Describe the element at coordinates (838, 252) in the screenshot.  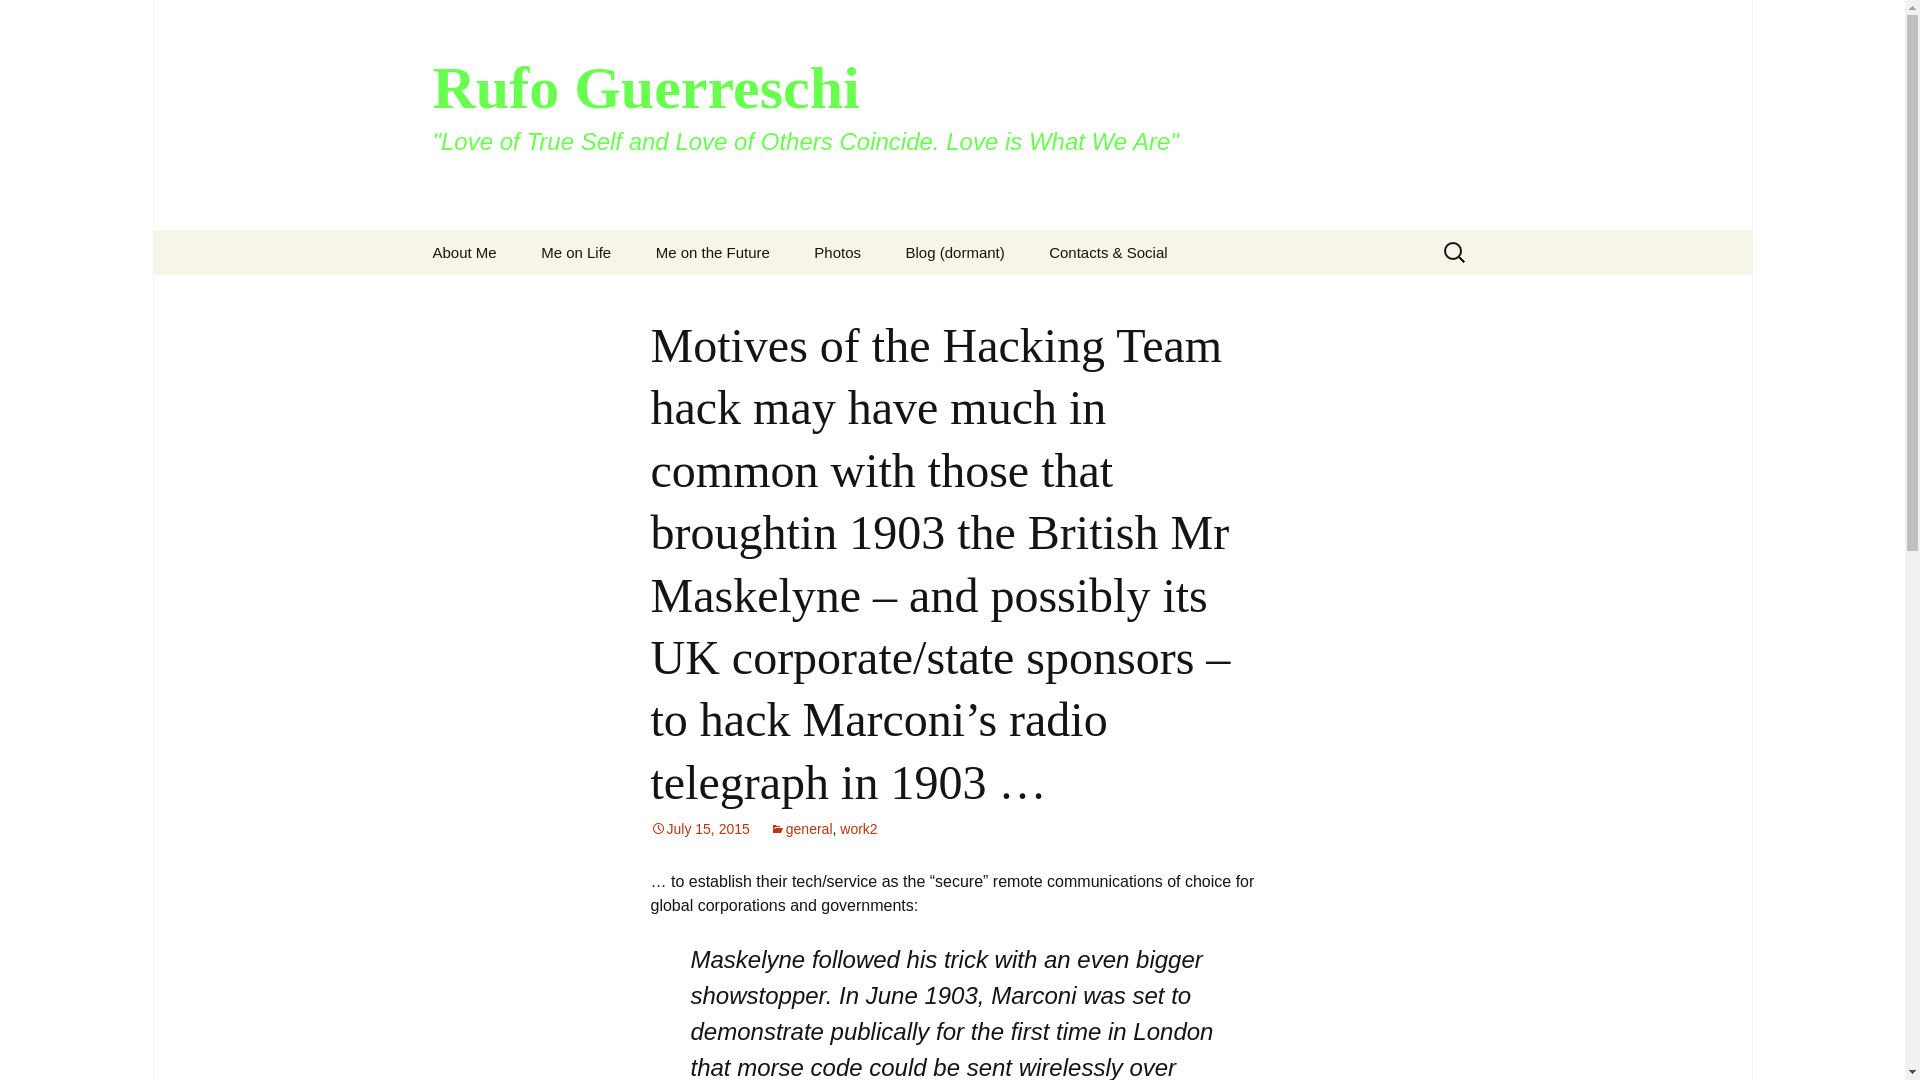
I see `Photos` at that location.